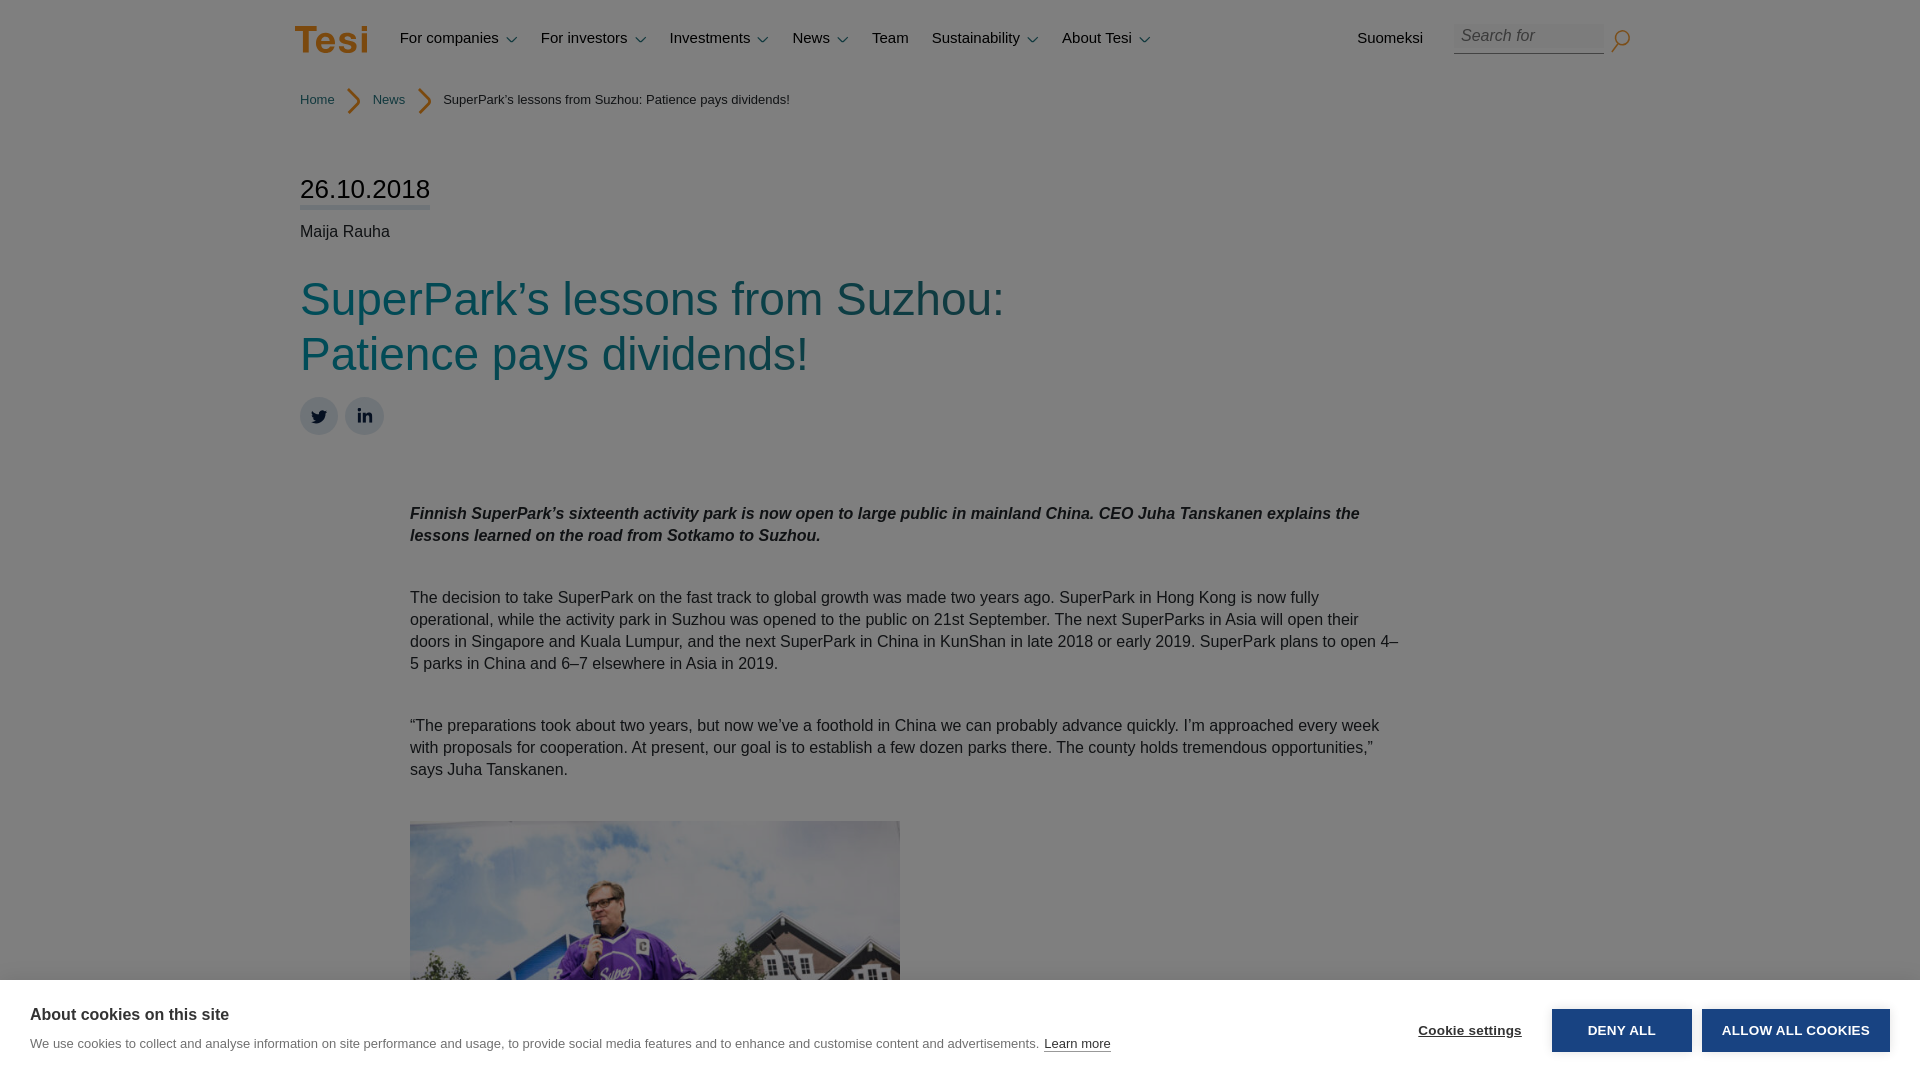 The width and height of the screenshot is (1920, 1080). I want to click on Suomeksi, so click(1389, 38).